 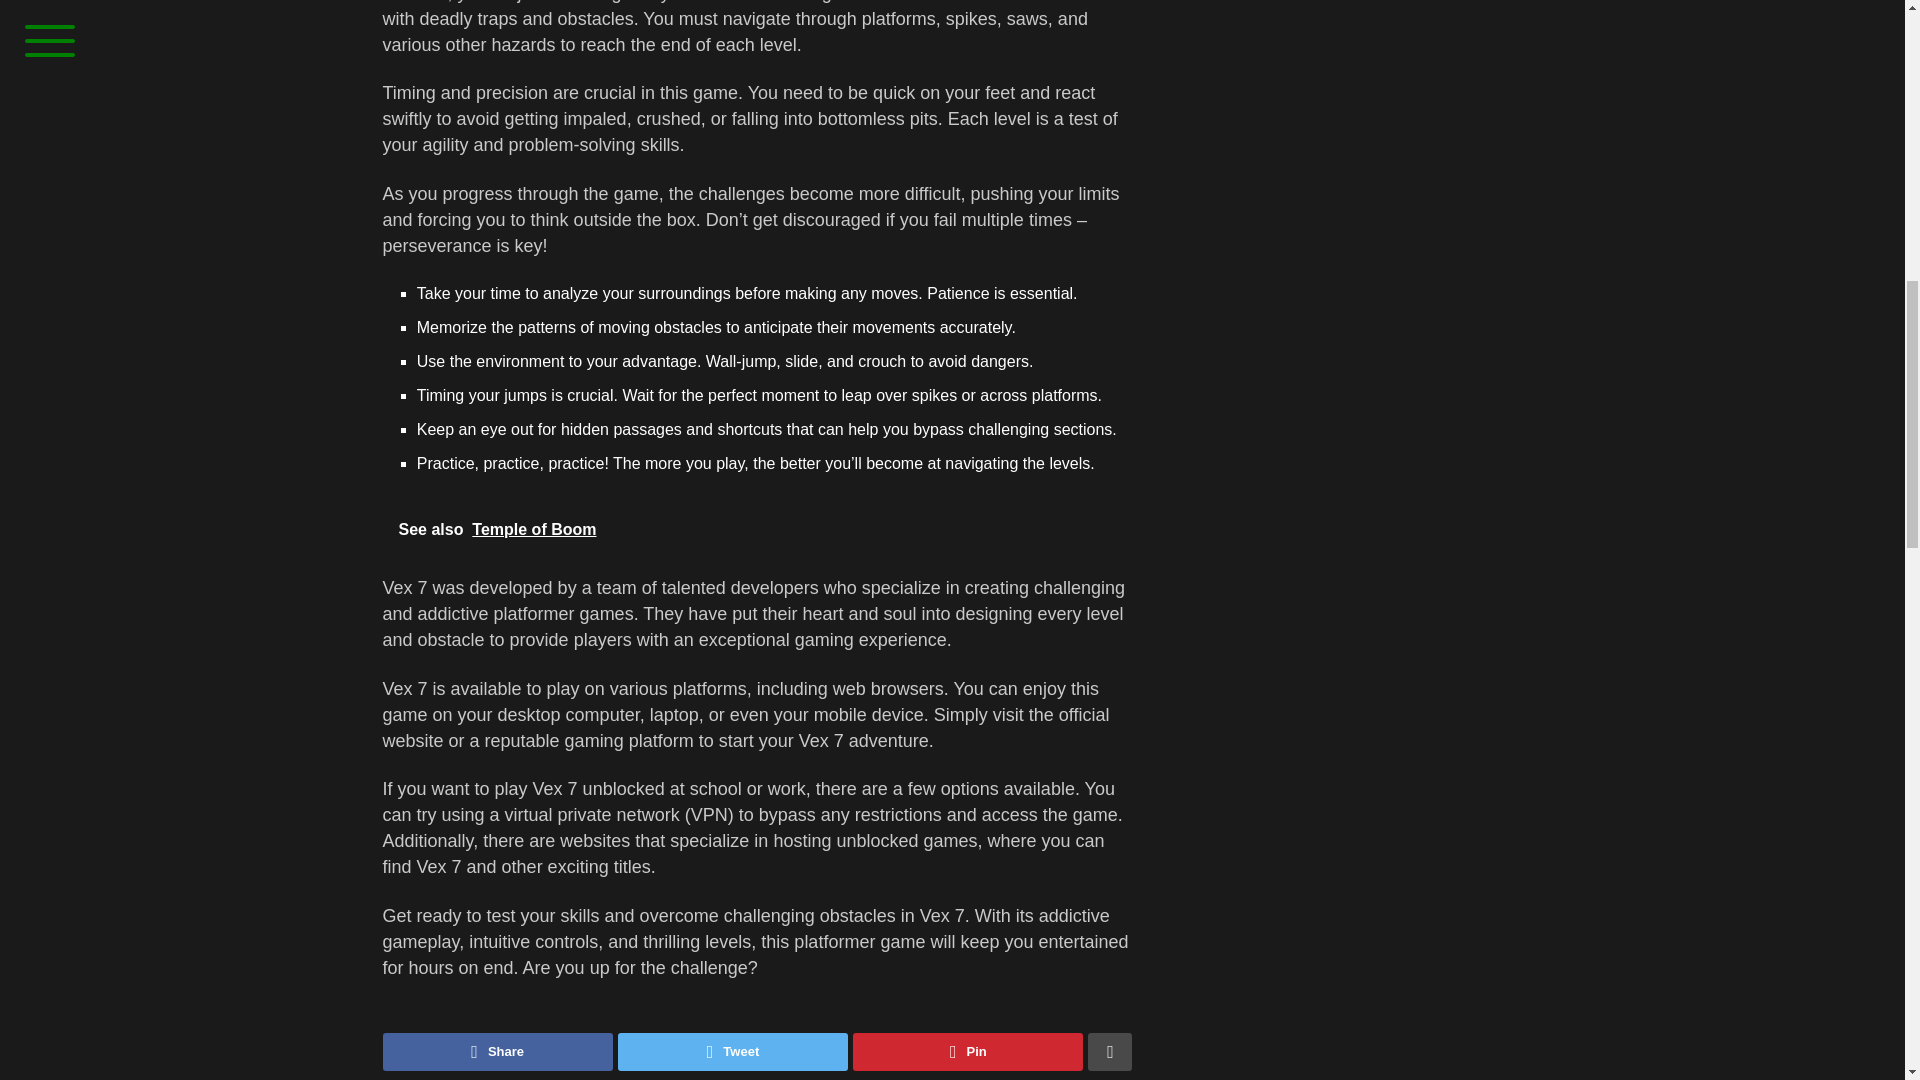 What do you see at coordinates (497, 1052) in the screenshot?
I see `Share` at bounding box center [497, 1052].